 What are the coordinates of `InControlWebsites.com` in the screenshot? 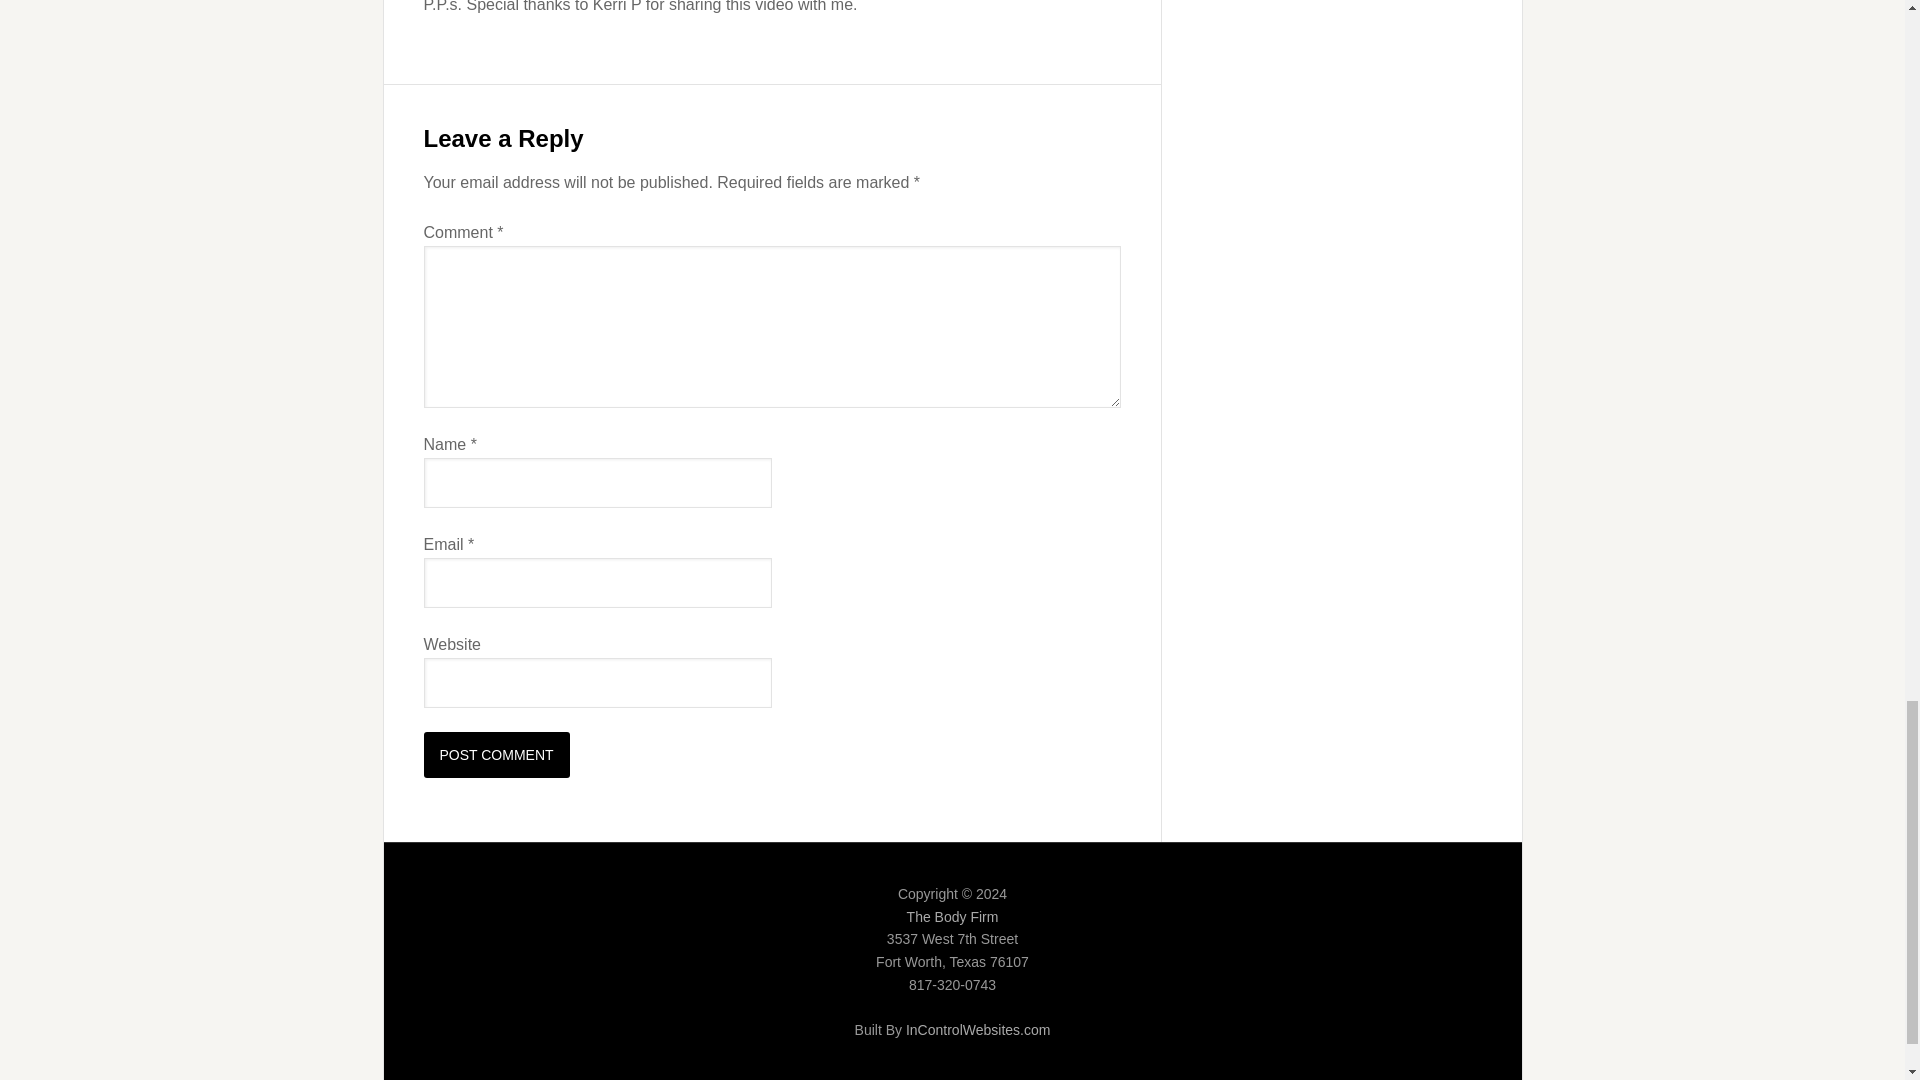 It's located at (978, 1029).